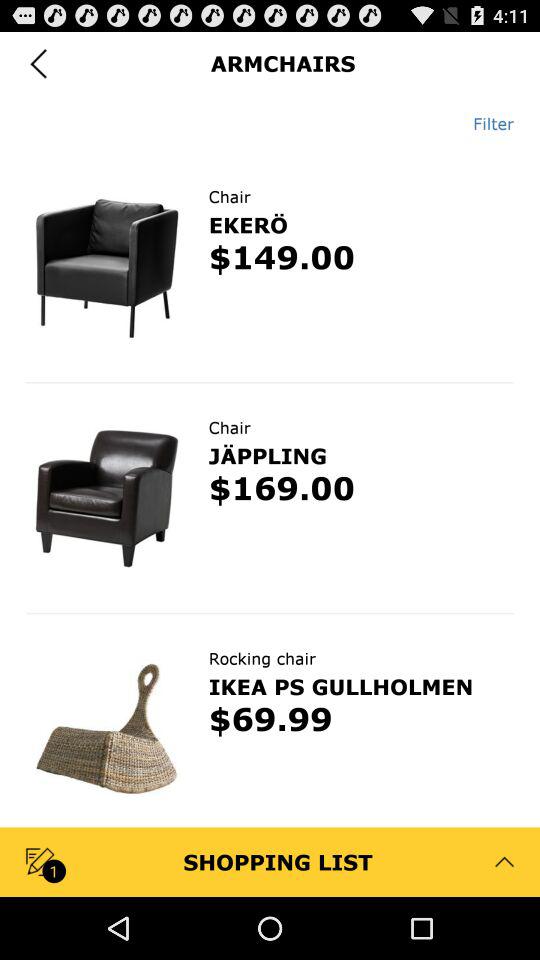 This screenshot has height=960, width=540. What do you see at coordinates (262, 658) in the screenshot?
I see `turn on rocking chair app` at bounding box center [262, 658].